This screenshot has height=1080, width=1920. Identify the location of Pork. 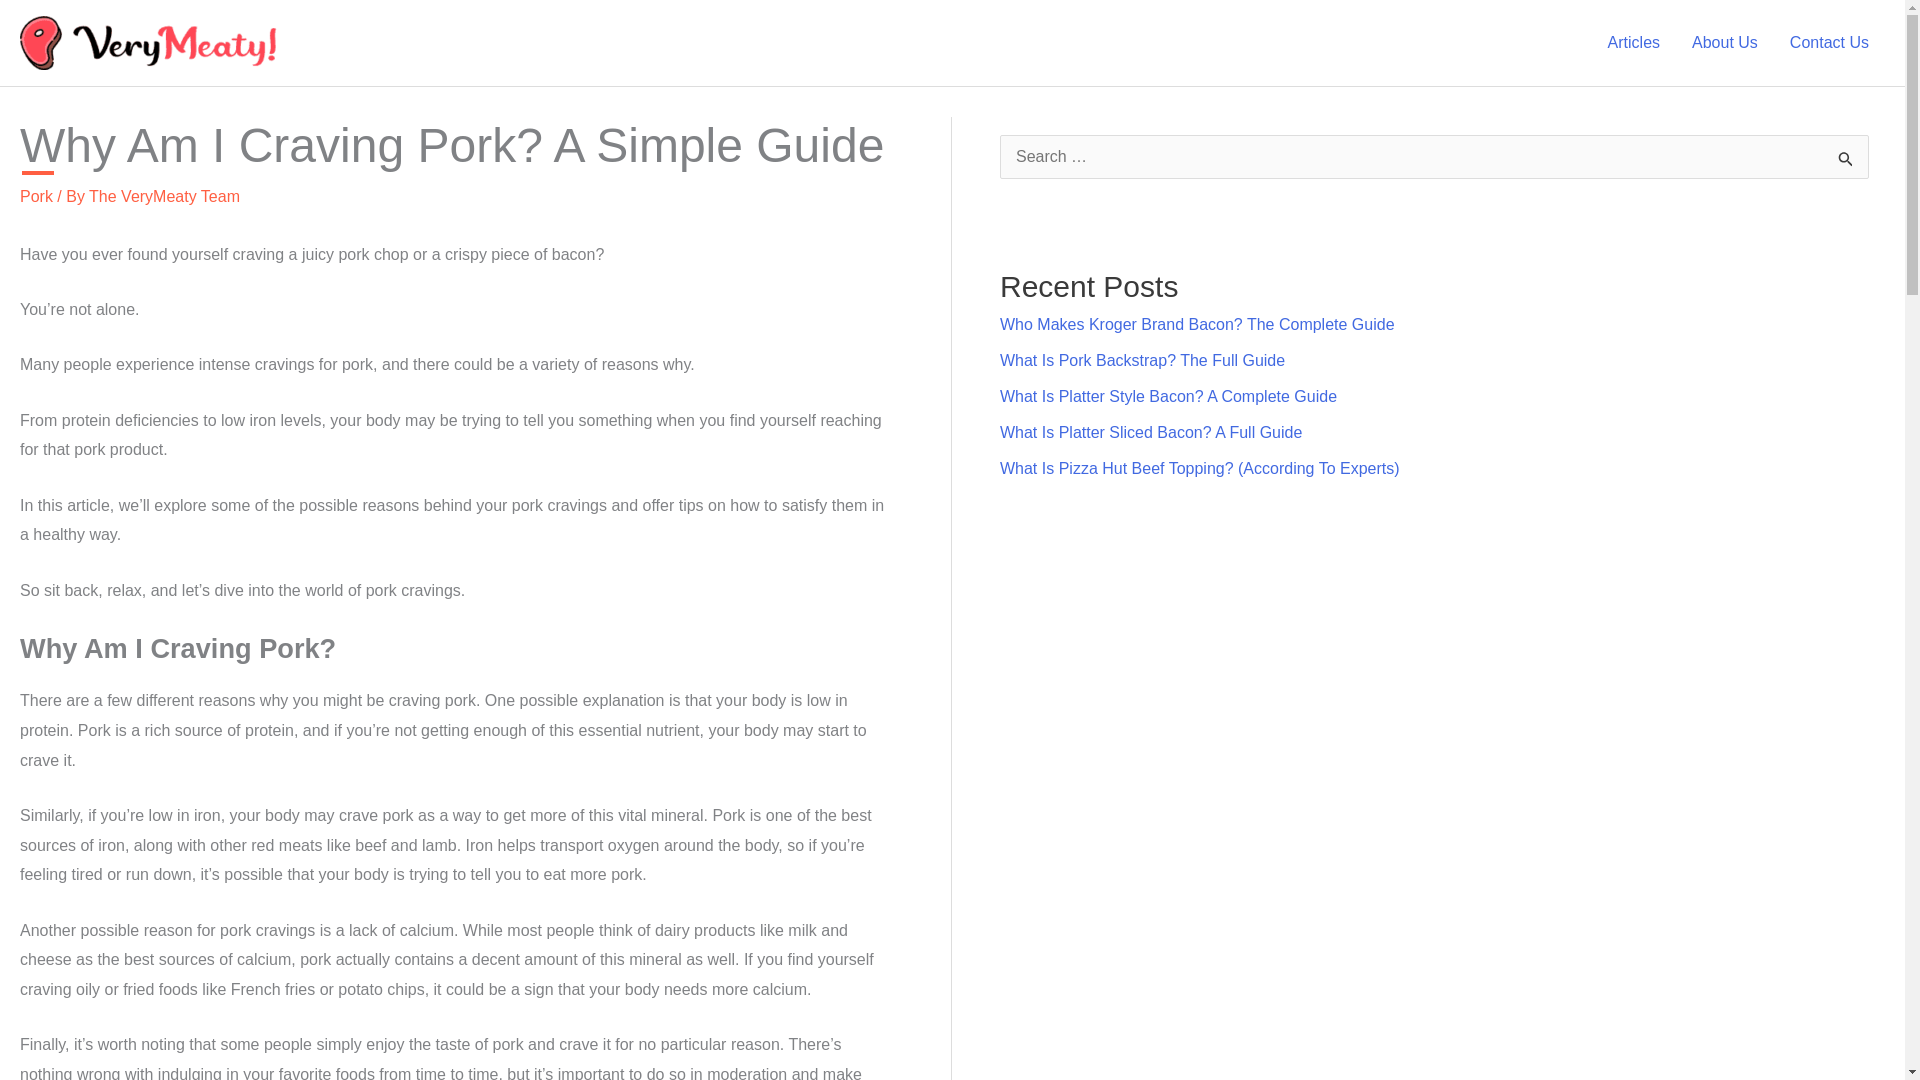
(36, 196).